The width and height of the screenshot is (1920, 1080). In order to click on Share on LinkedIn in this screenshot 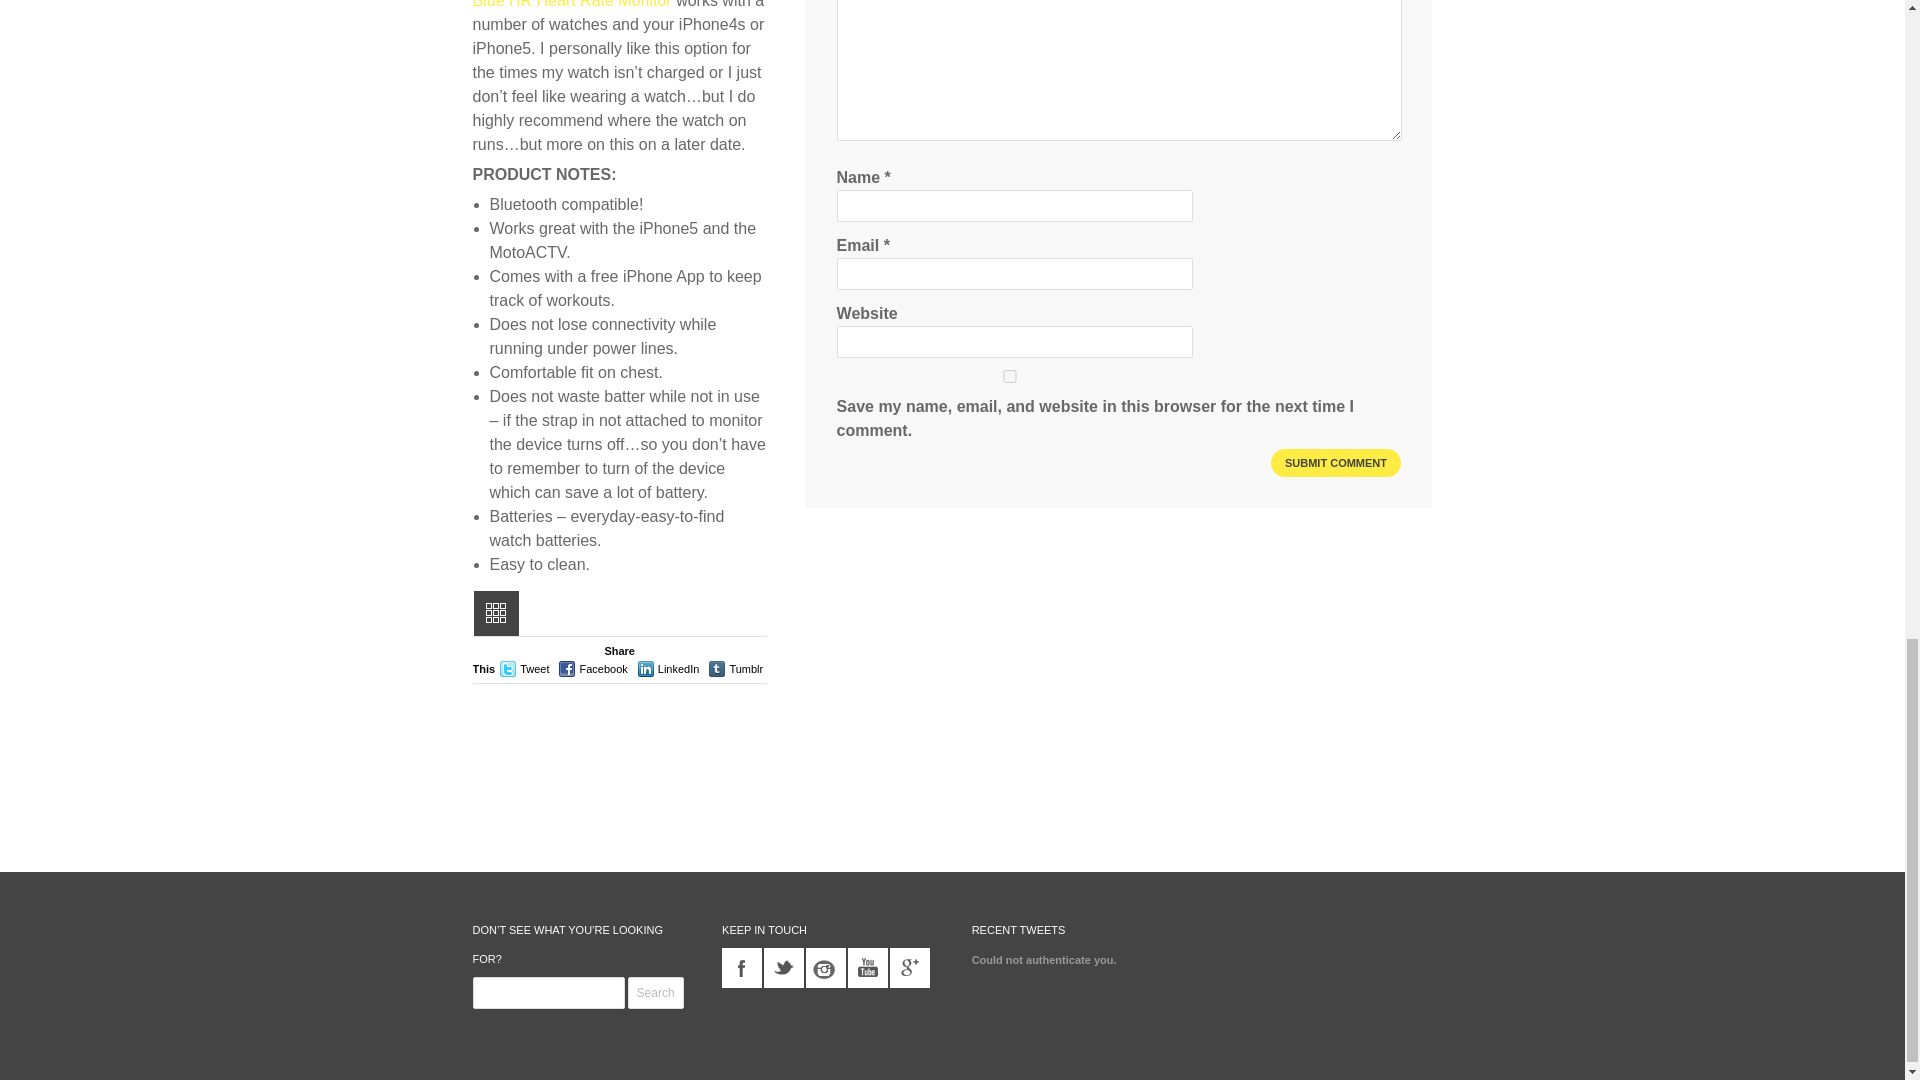, I will do `click(679, 669)`.